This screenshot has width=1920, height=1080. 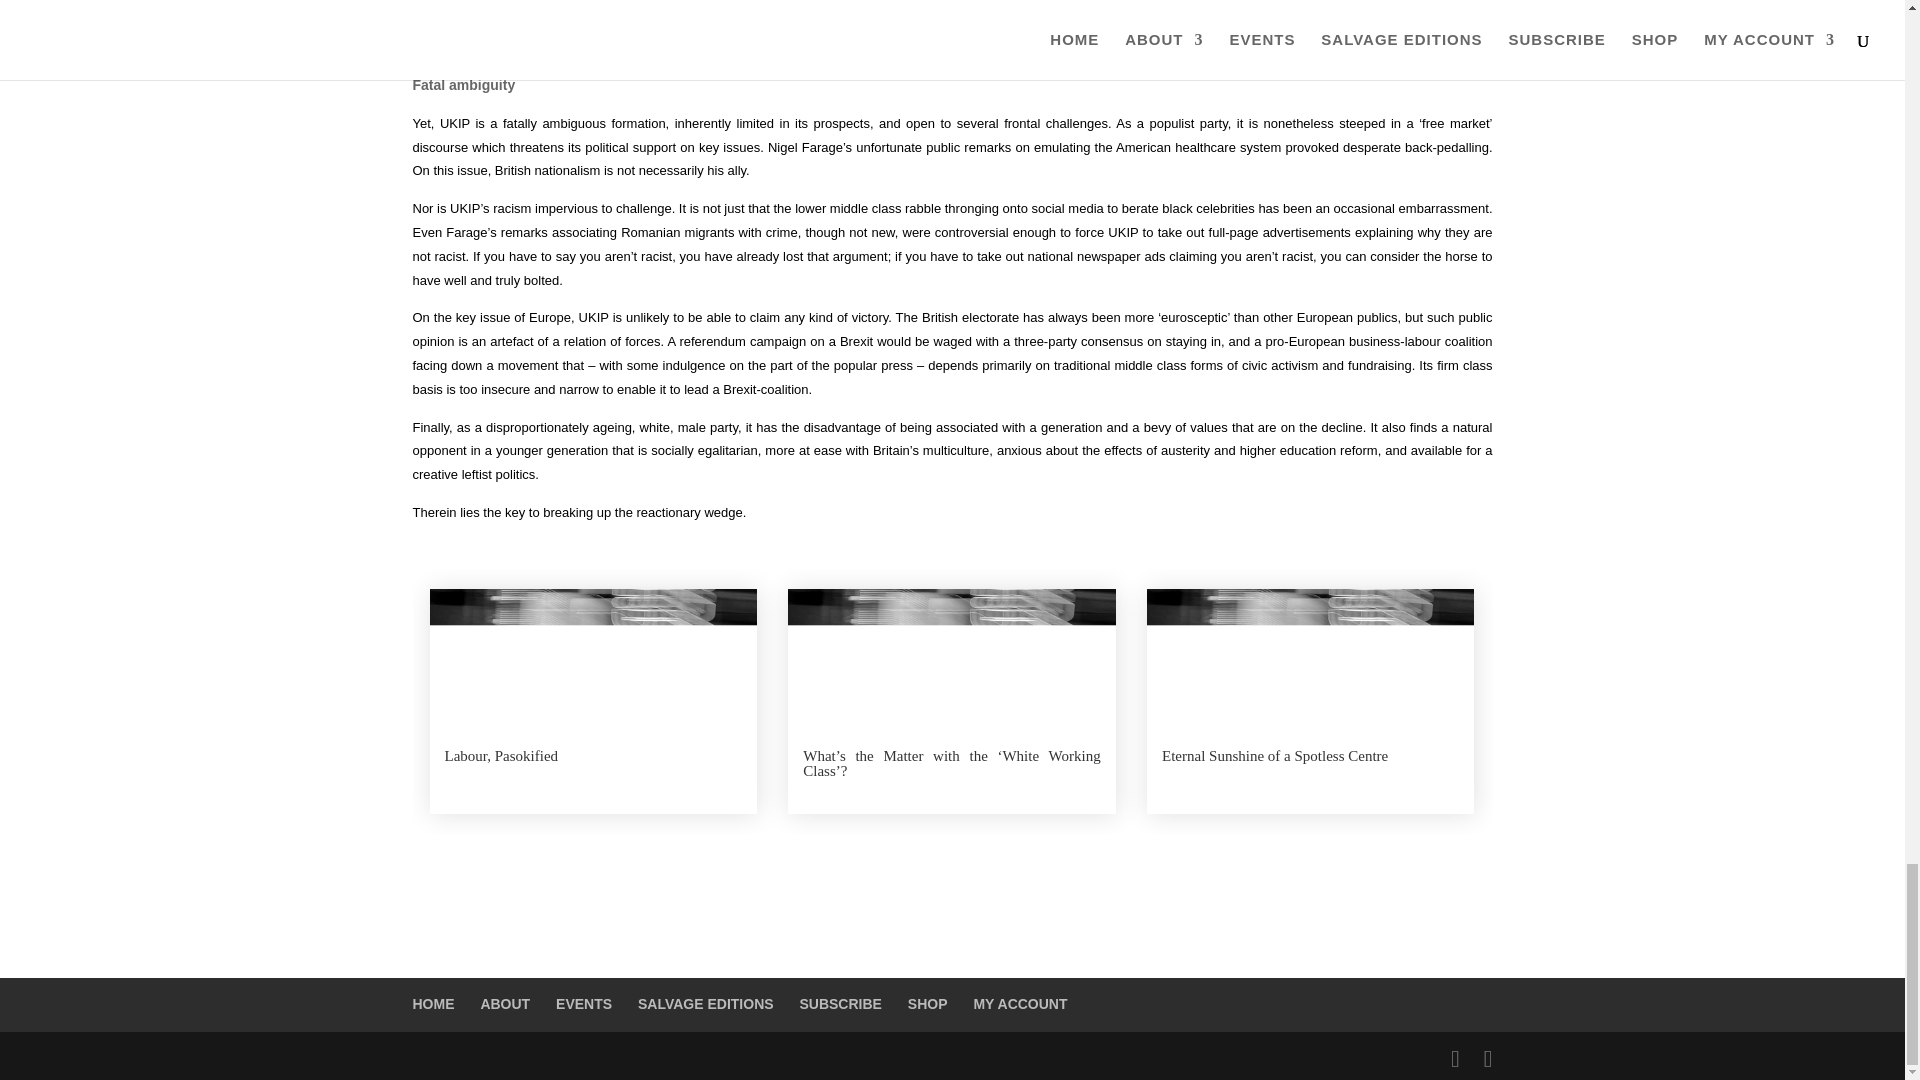 What do you see at coordinates (1020, 1003) in the screenshot?
I see `MY ACCOUNT` at bounding box center [1020, 1003].